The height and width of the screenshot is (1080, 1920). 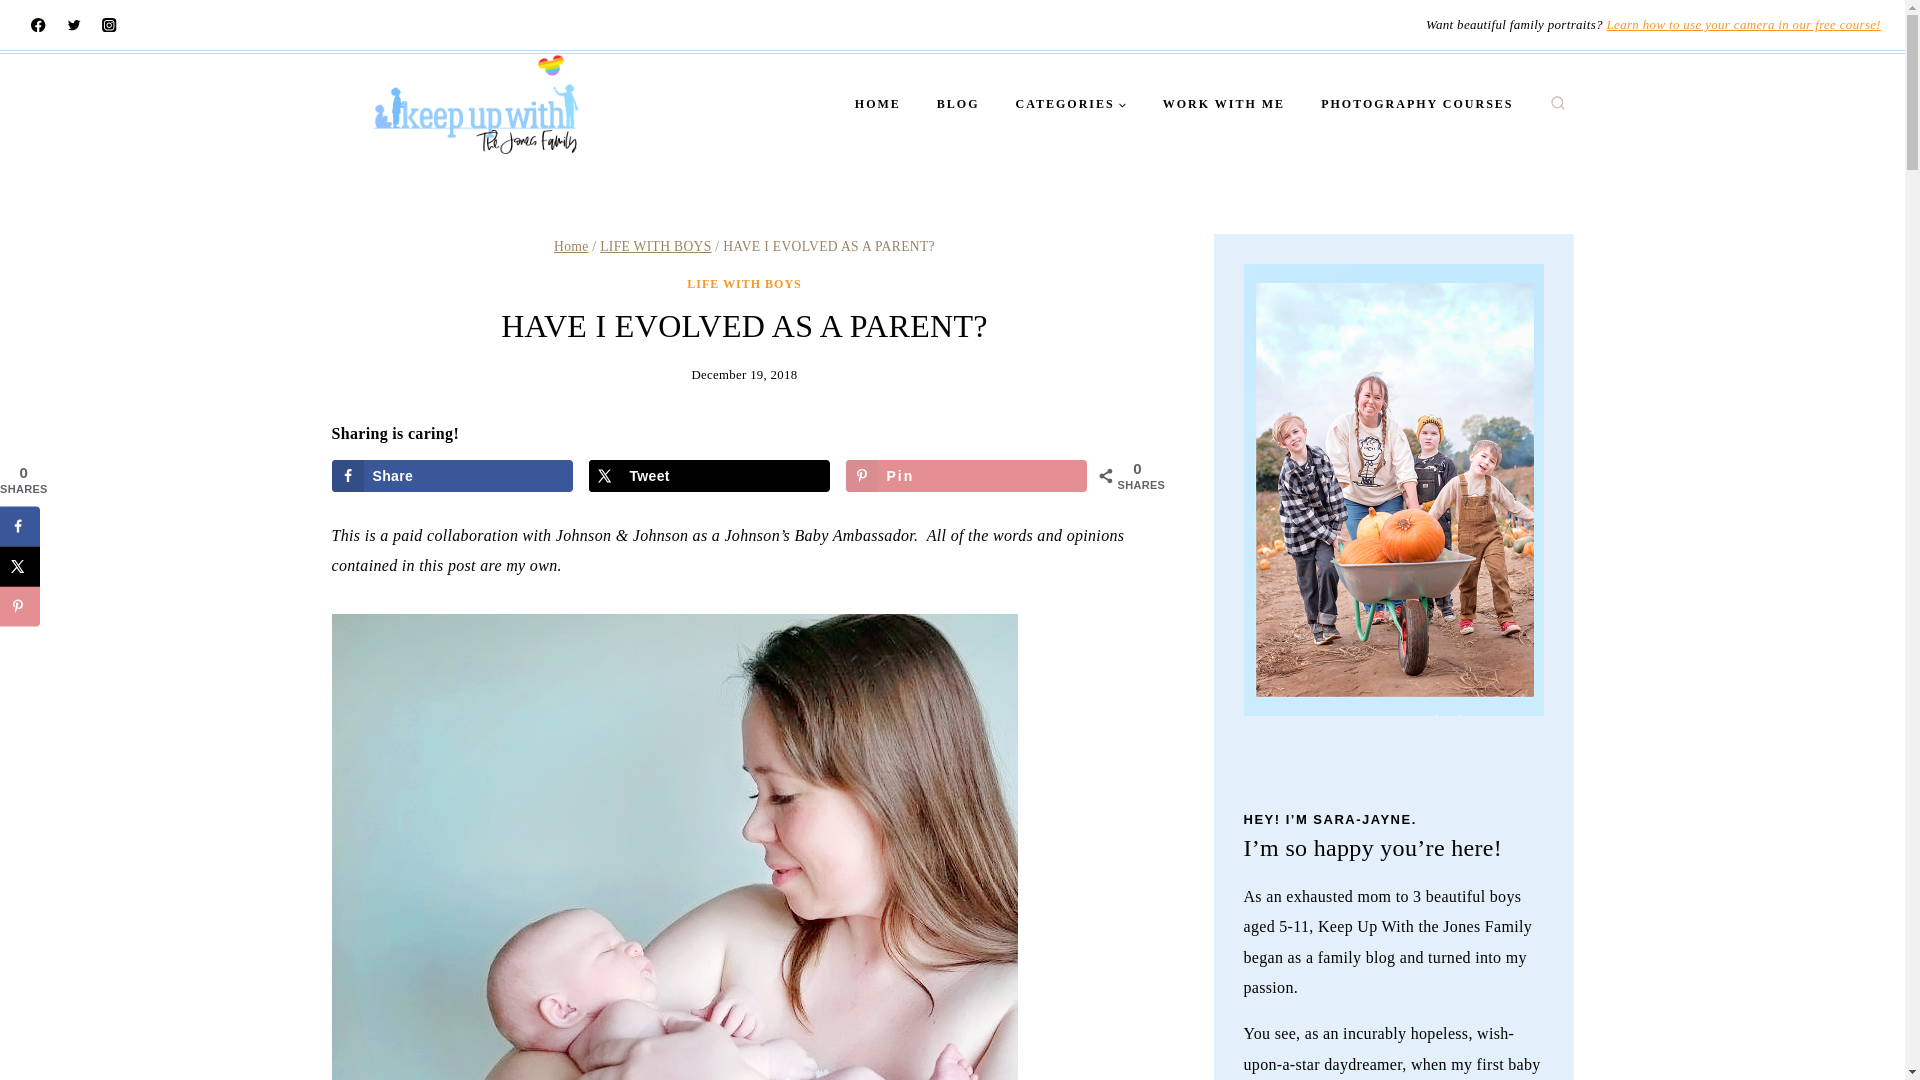 What do you see at coordinates (453, 476) in the screenshot?
I see `Share` at bounding box center [453, 476].